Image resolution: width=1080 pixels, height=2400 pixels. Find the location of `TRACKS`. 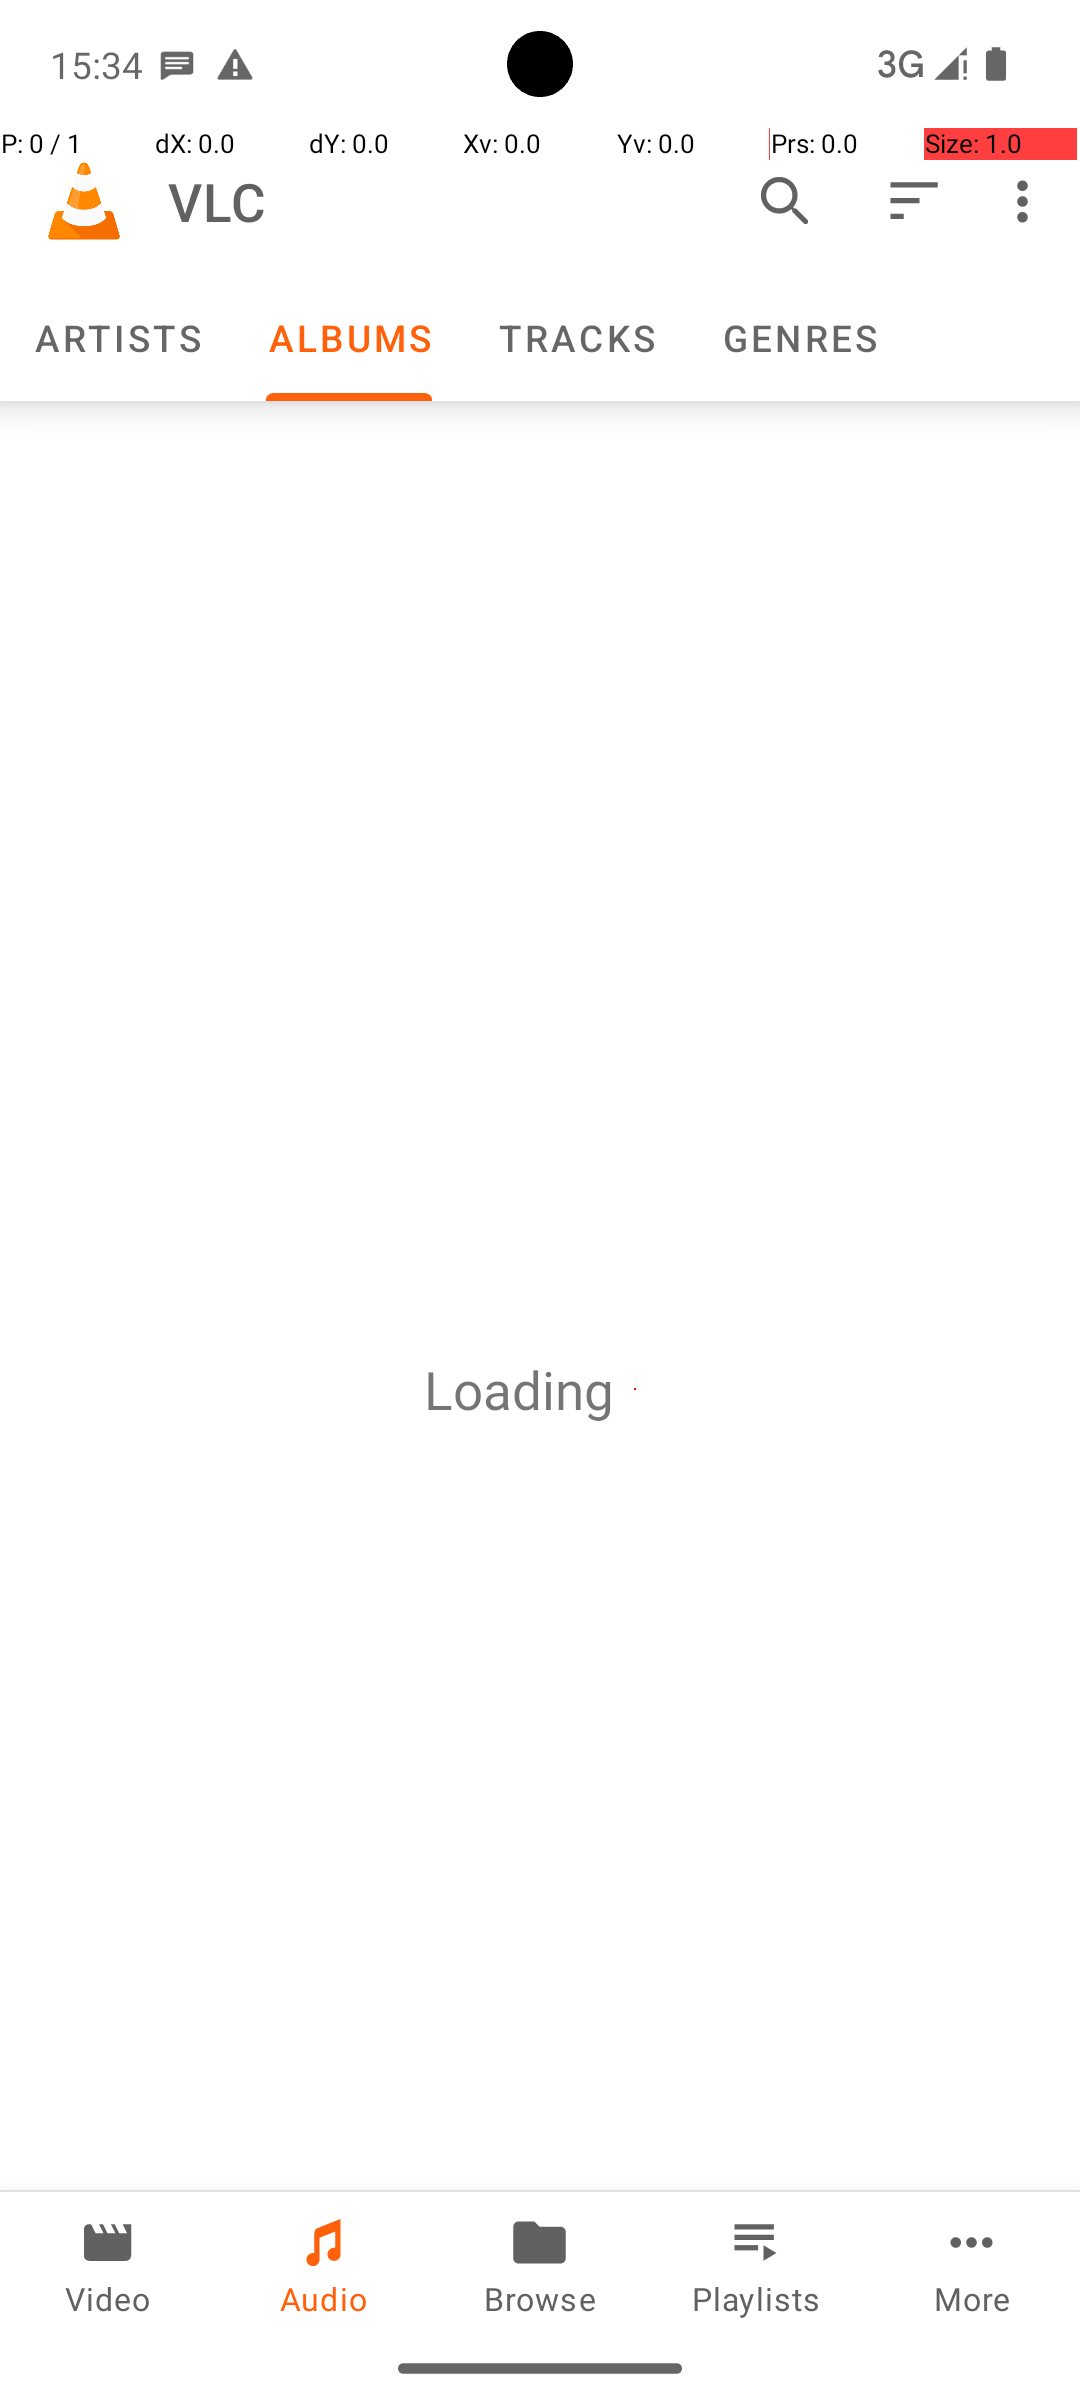

TRACKS is located at coordinates (576, 338).